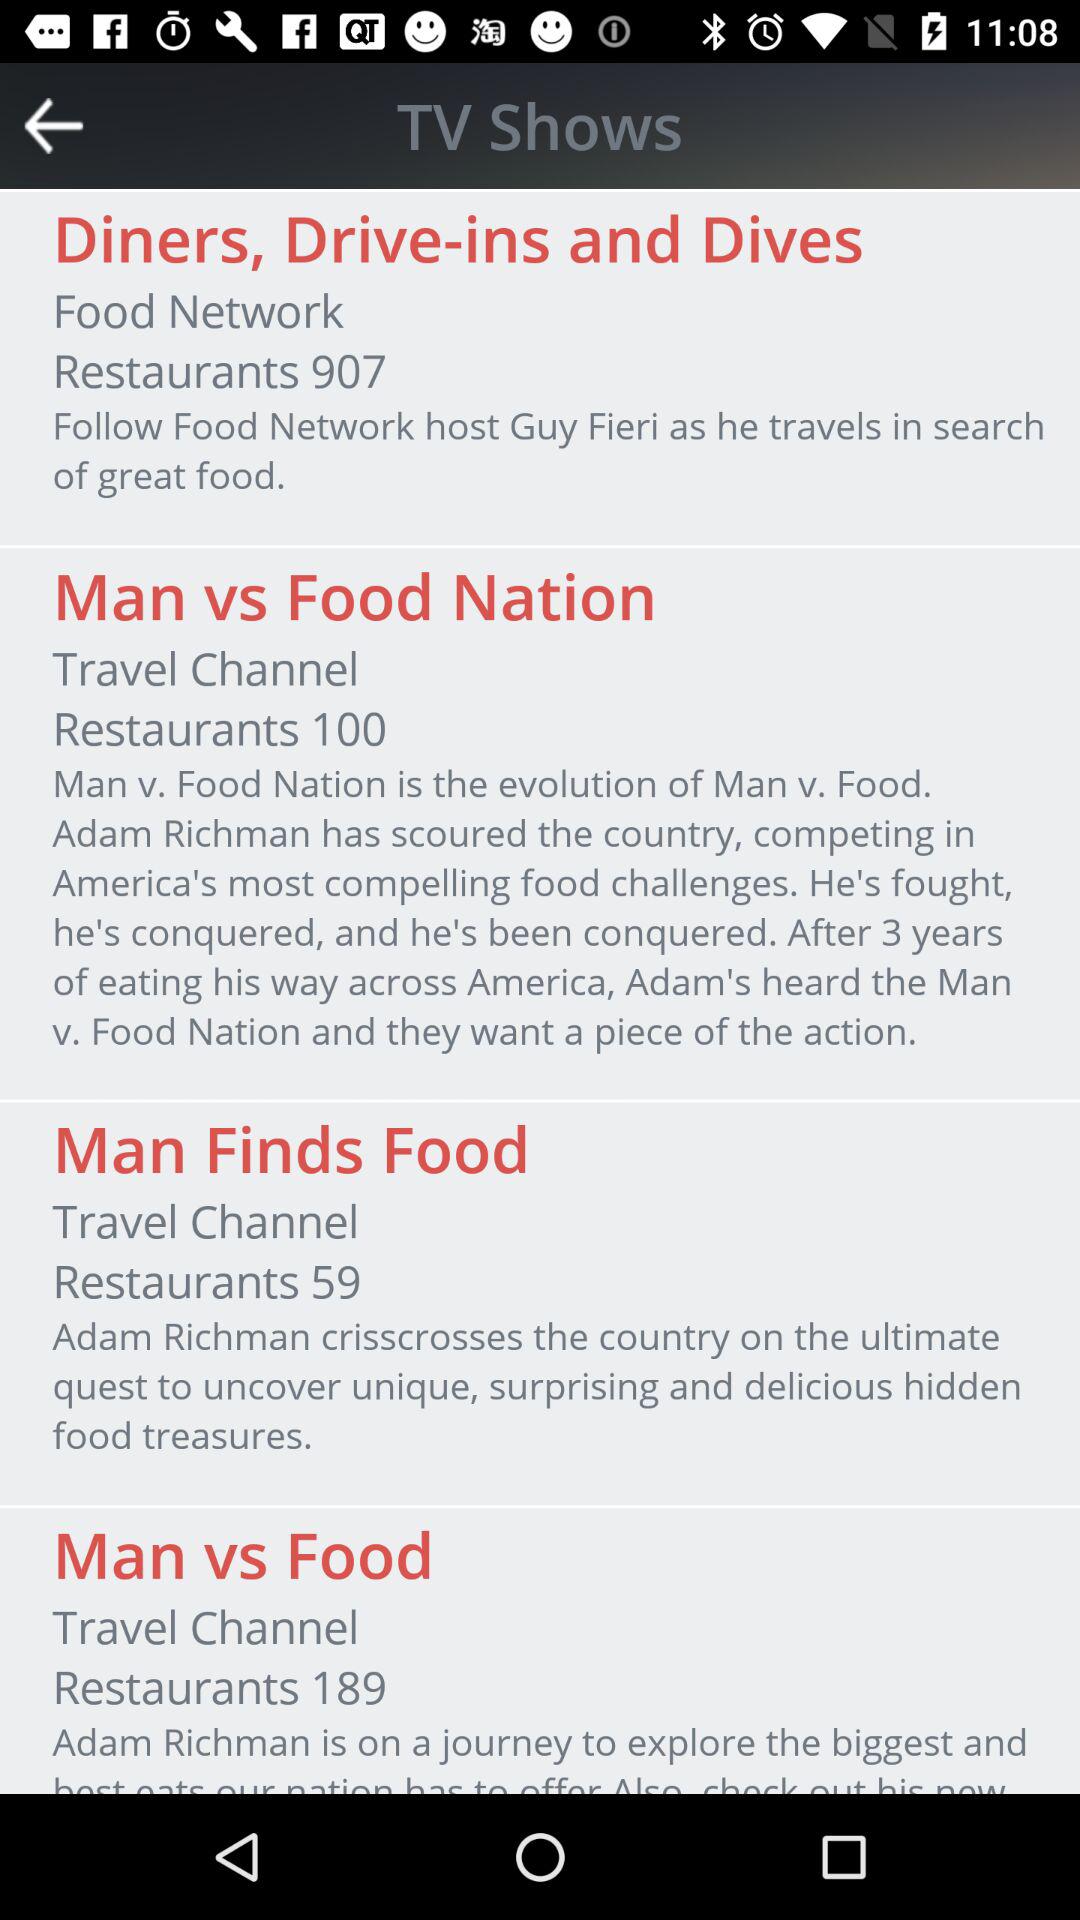 The height and width of the screenshot is (1920, 1080). Describe the element at coordinates (458, 238) in the screenshot. I see `press the diners drive ins` at that location.